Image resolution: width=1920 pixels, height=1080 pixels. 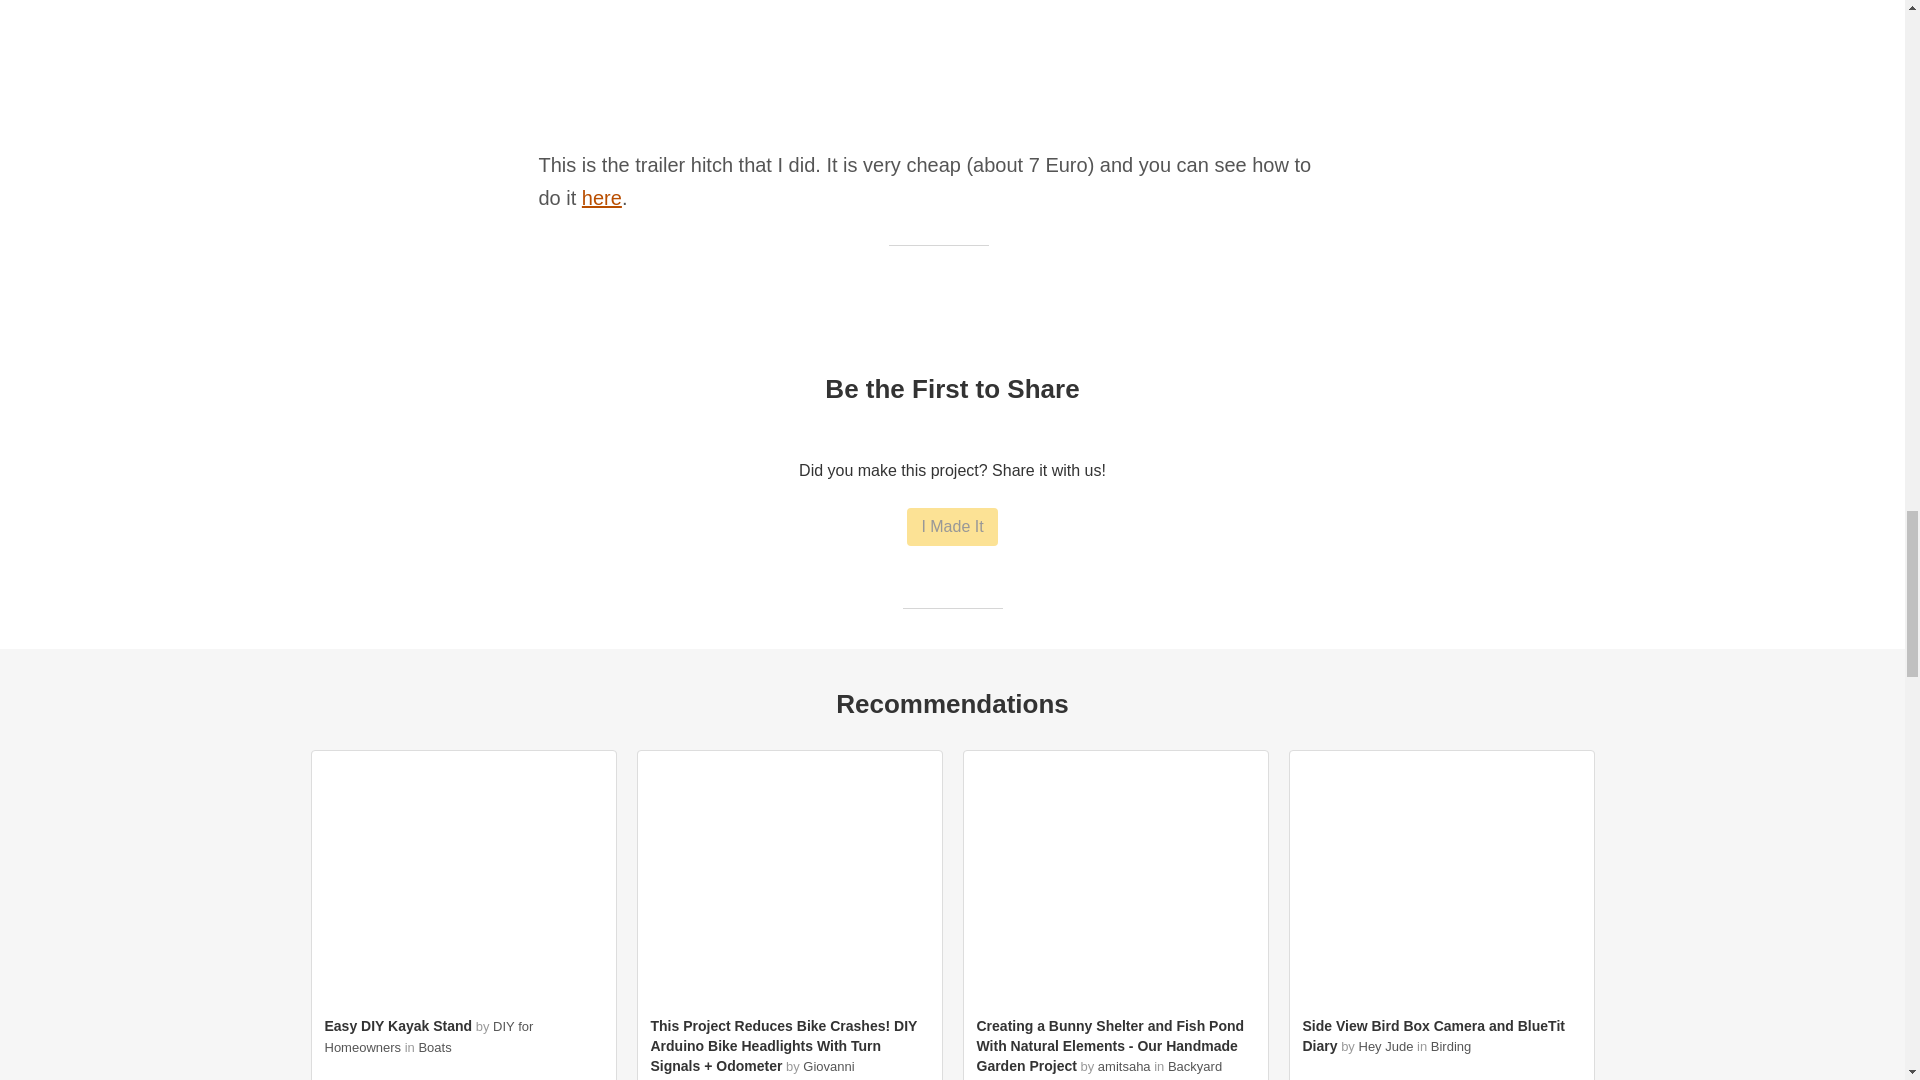 What do you see at coordinates (1385, 1046) in the screenshot?
I see `Hey Jude` at bounding box center [1385, 1046].